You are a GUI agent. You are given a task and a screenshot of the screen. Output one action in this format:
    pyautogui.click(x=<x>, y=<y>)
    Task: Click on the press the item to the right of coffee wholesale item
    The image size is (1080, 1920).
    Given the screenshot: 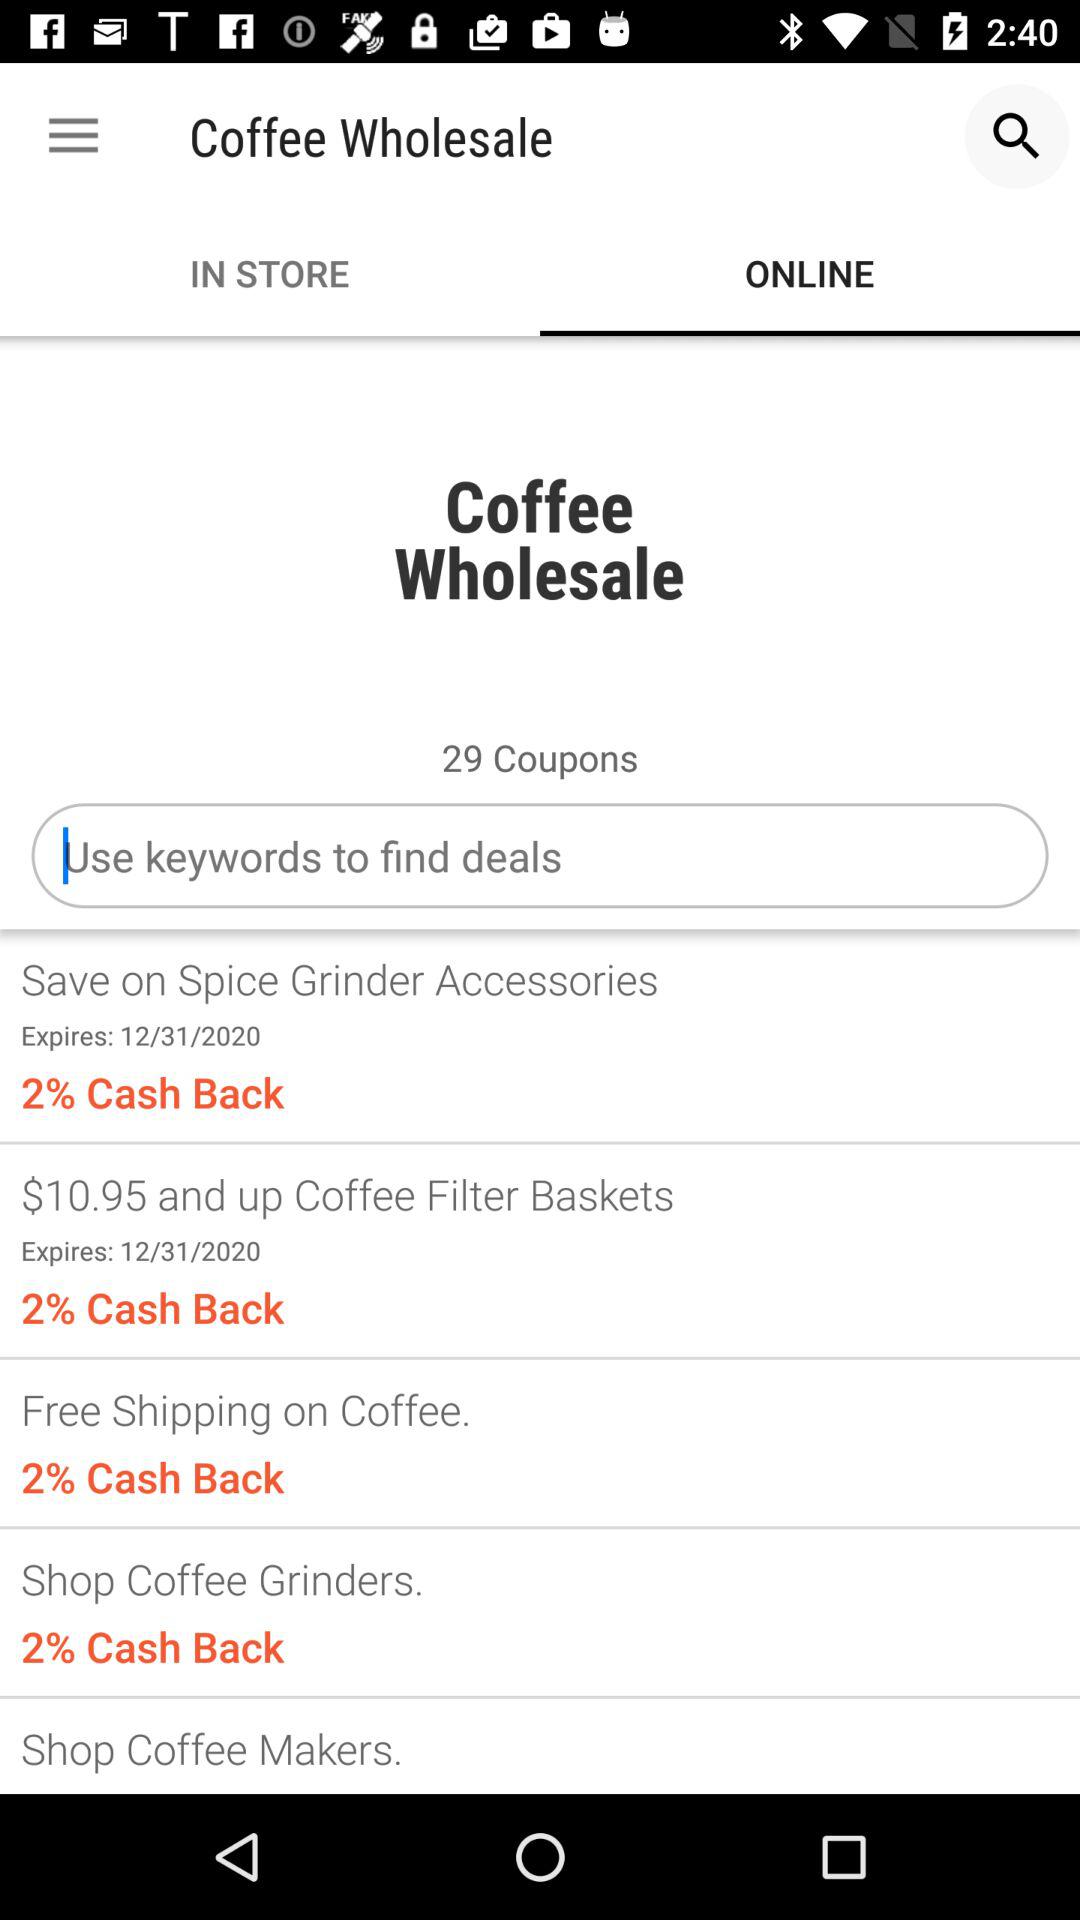 What is the action you would take?
    pyautogui.click(x=1016, y=136)
    